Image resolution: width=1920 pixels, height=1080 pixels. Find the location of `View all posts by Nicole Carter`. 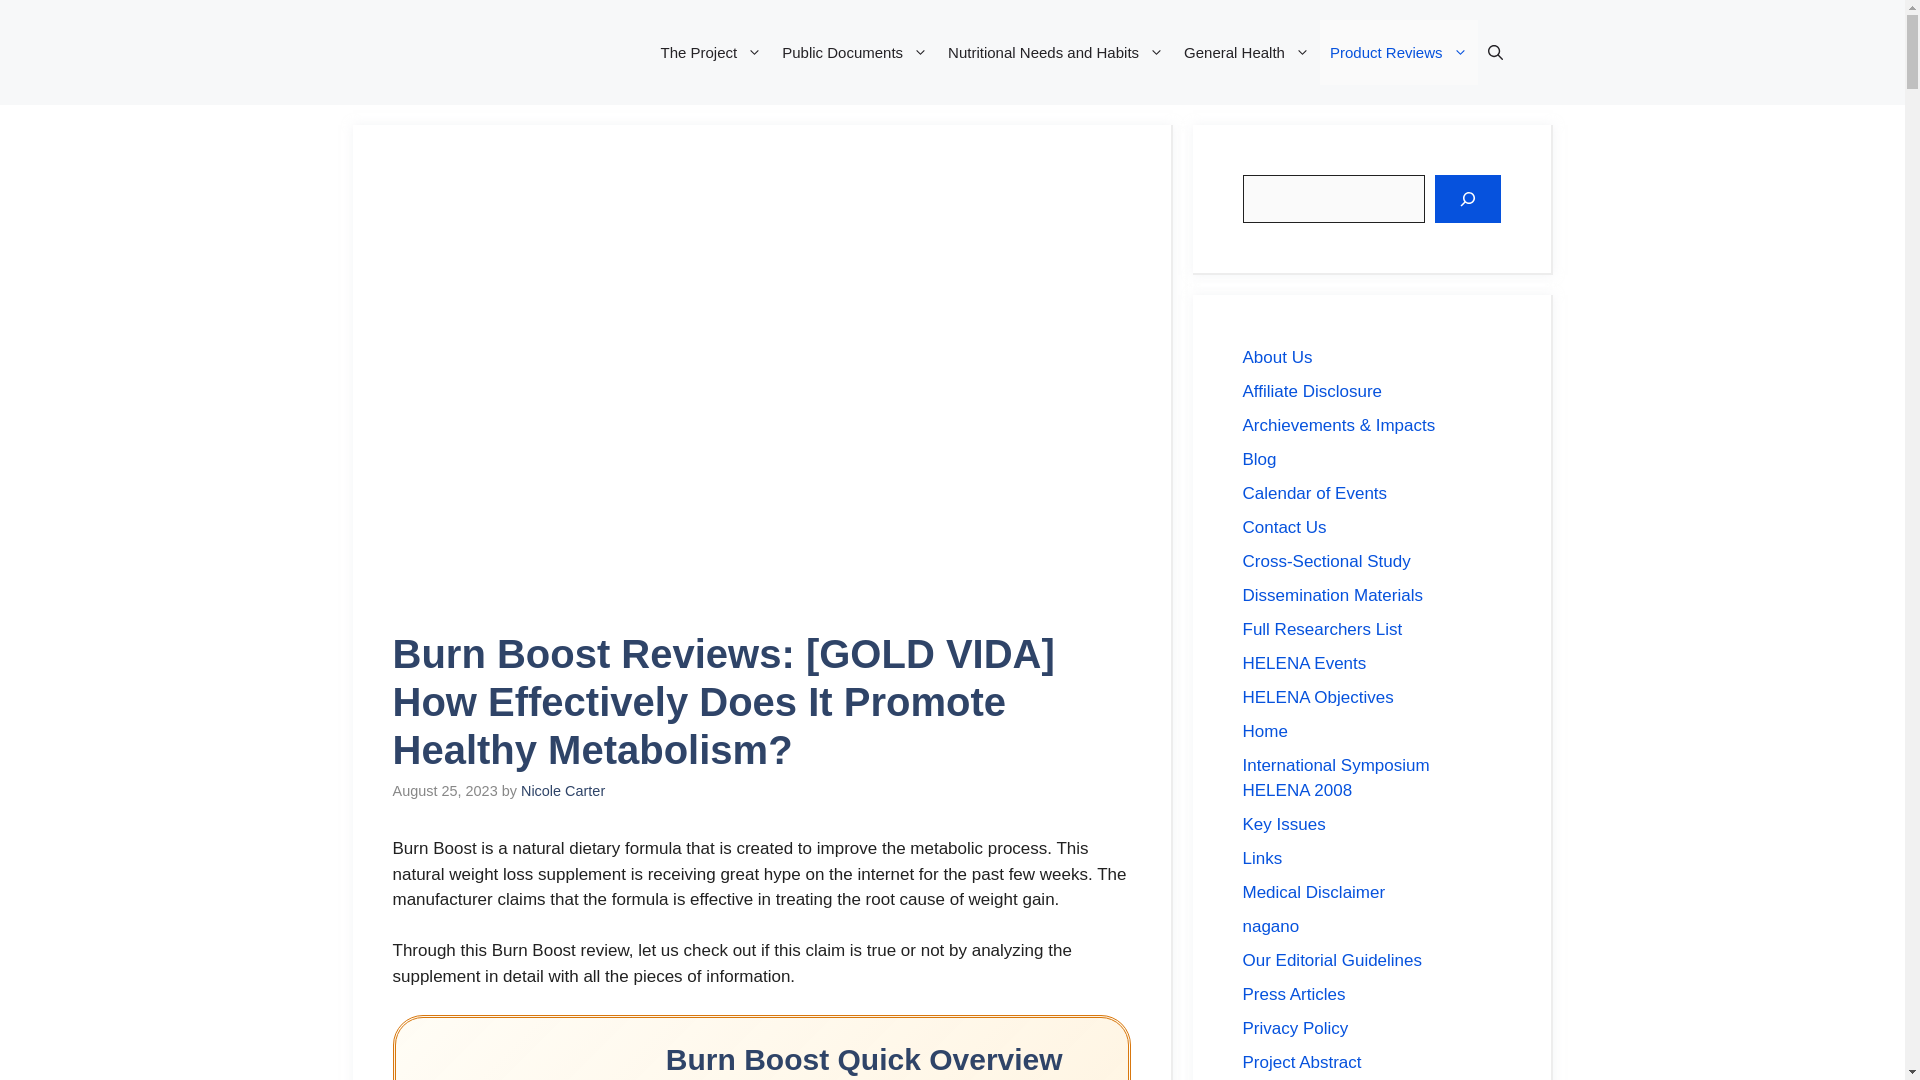

View all posts by Nicole Carter is located at coordinates (562, 791).